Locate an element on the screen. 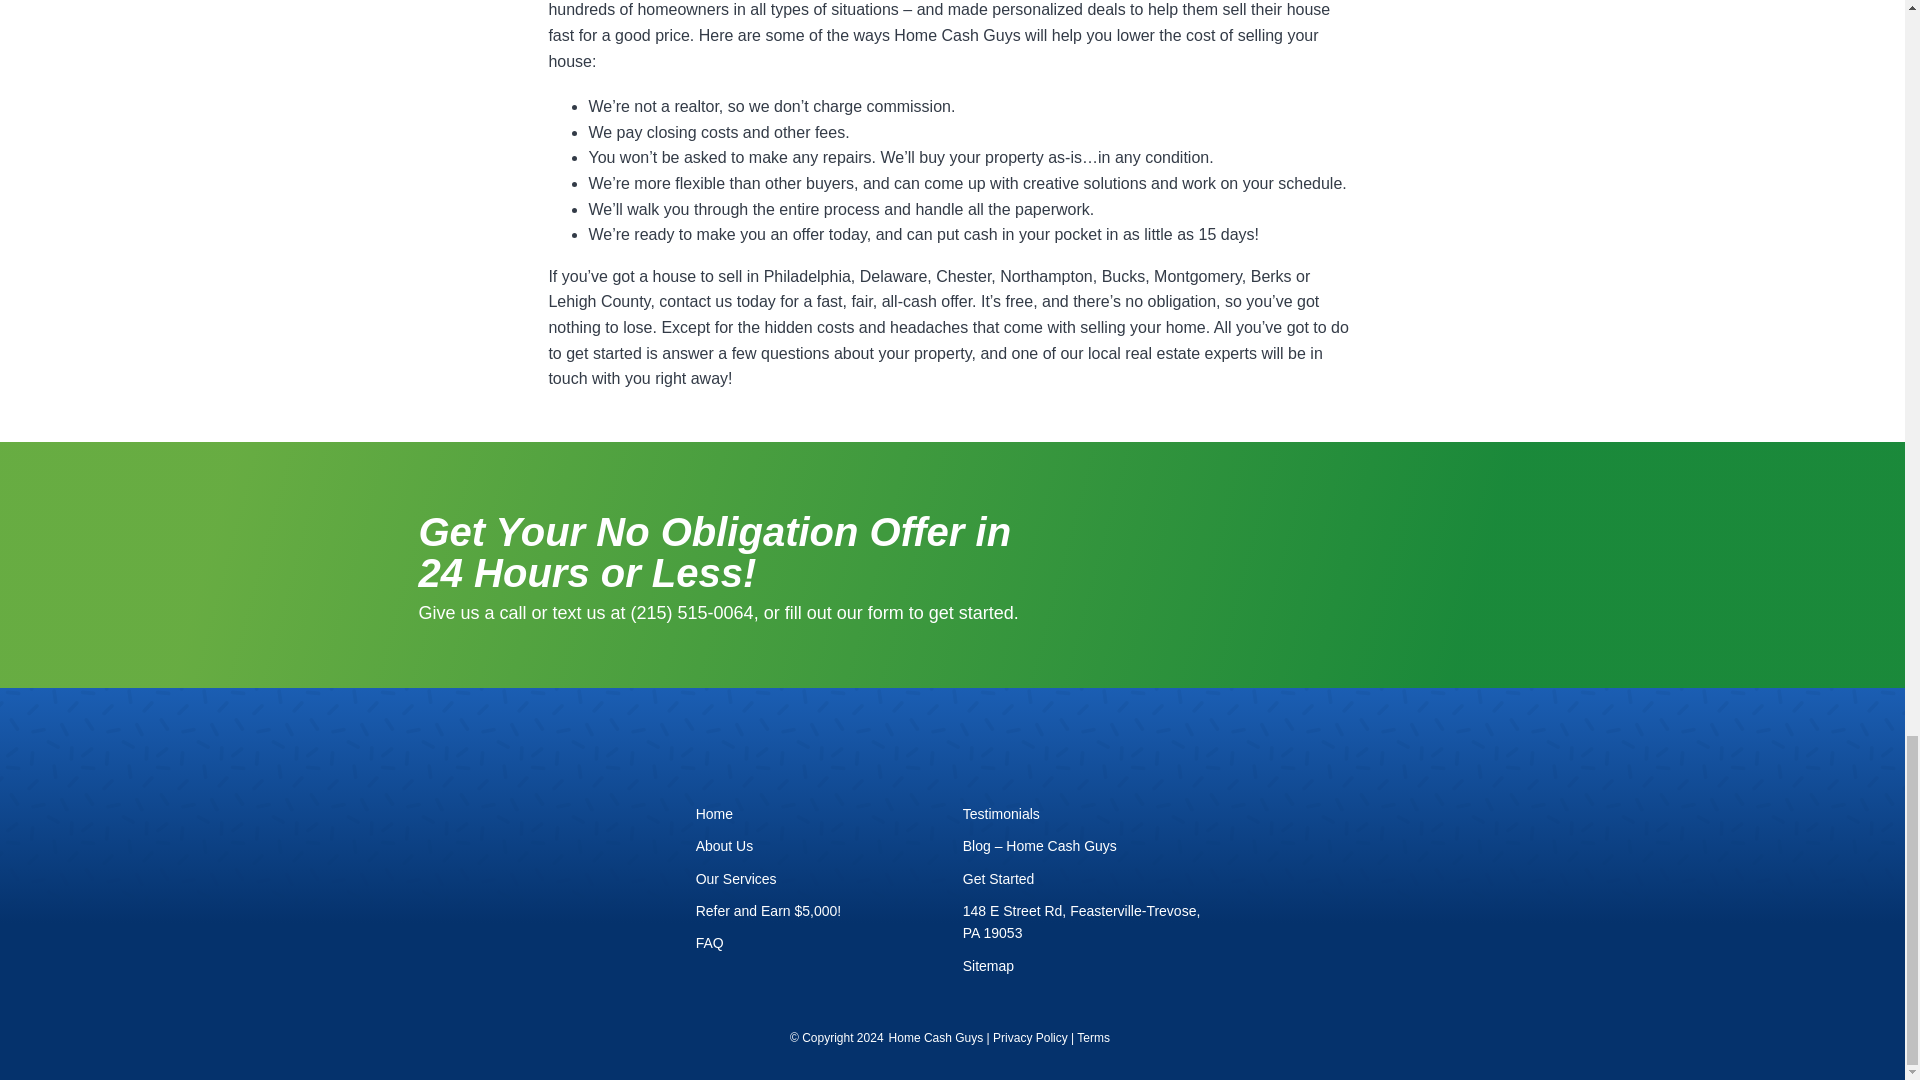  answer a few questions about your property is located at coordinates (816, 352).